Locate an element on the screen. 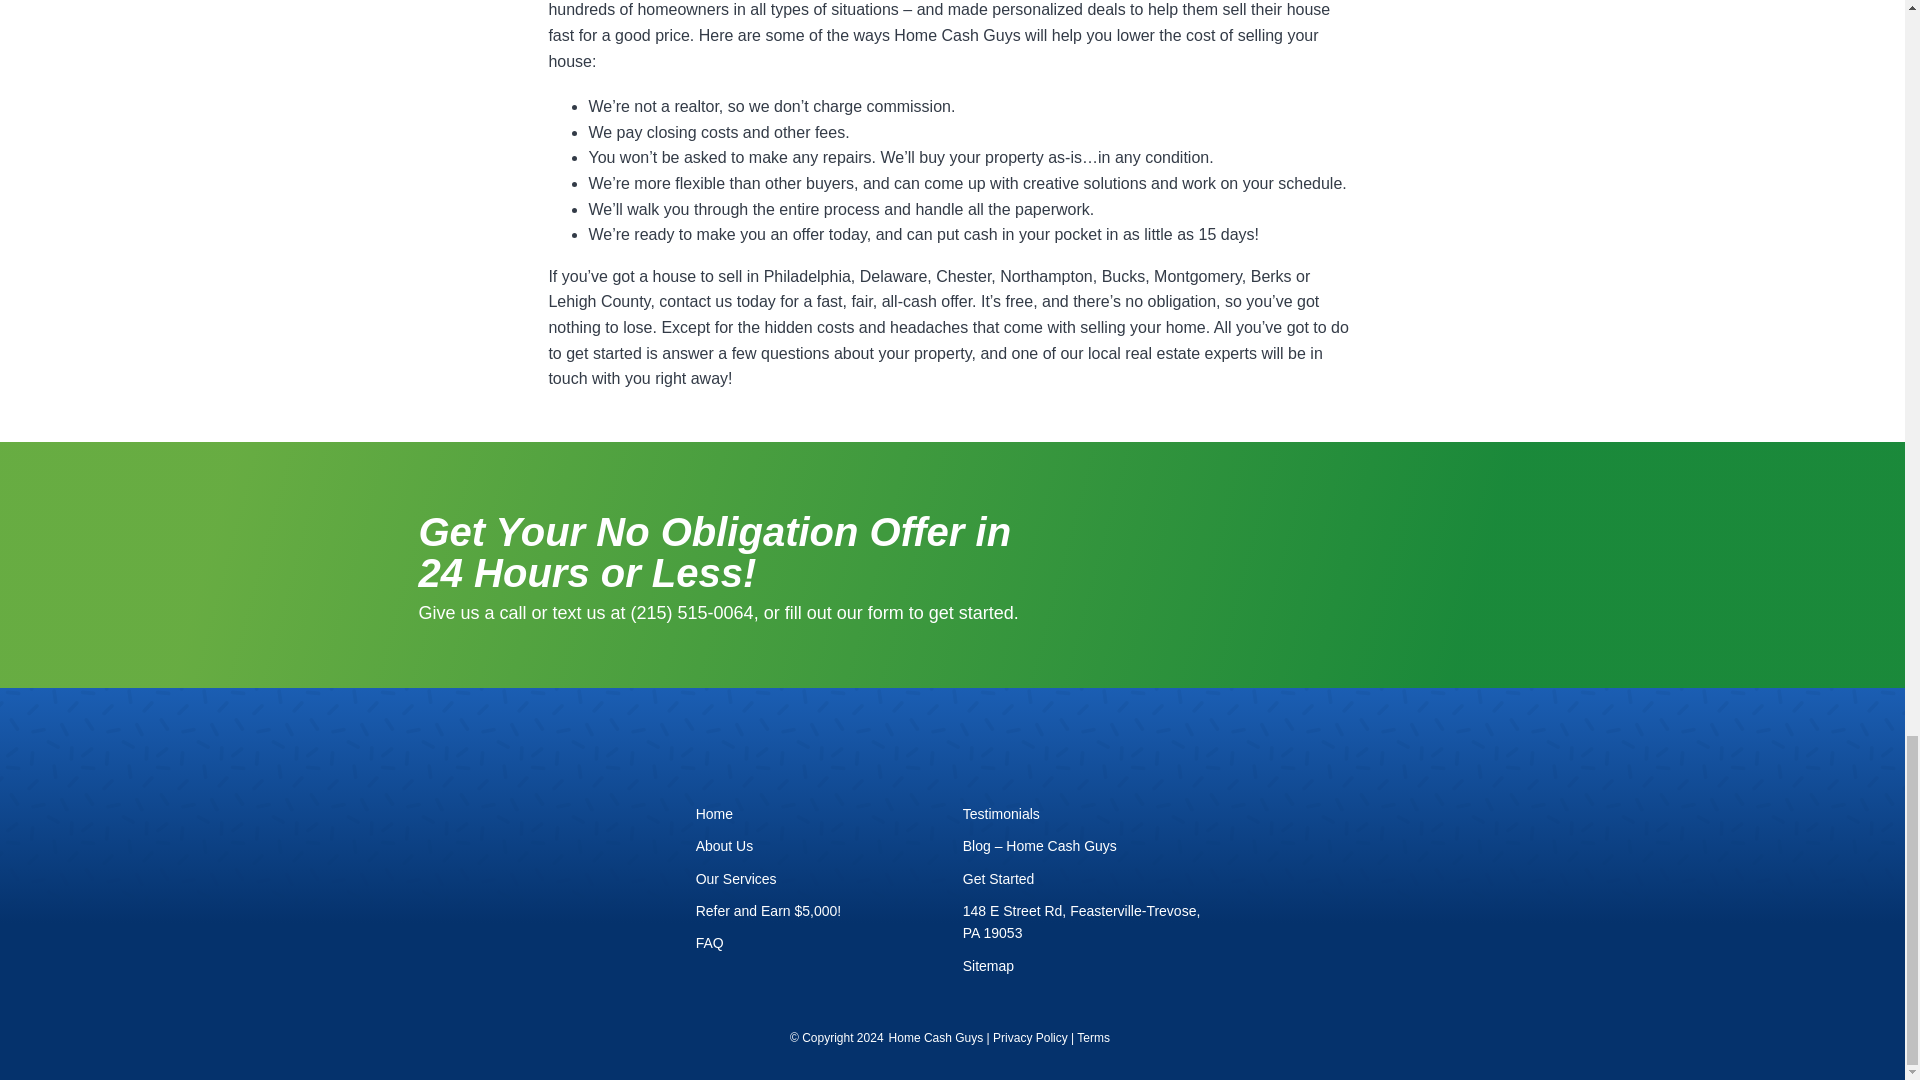  answer a few questions about your property is located at coordinates (816, 352).